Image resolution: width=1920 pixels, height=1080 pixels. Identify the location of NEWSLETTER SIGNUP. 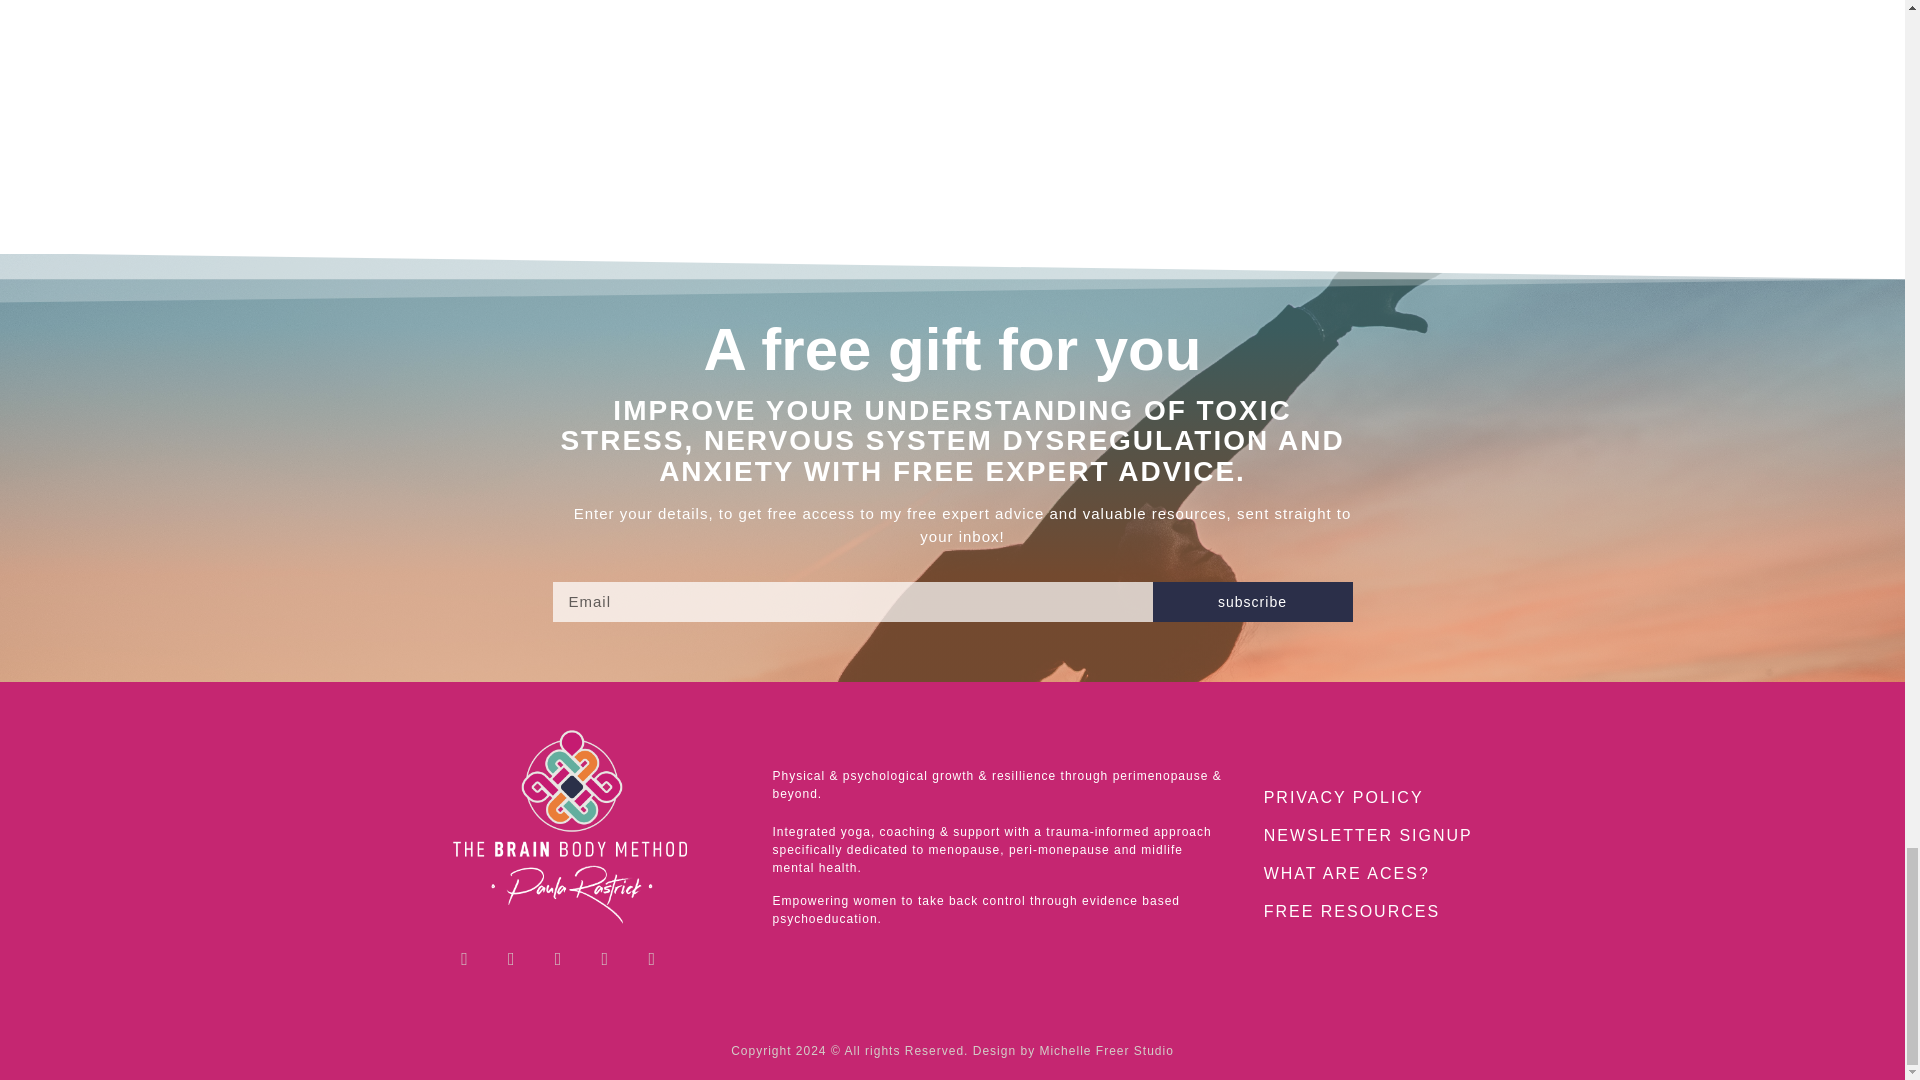
(1376, 836).